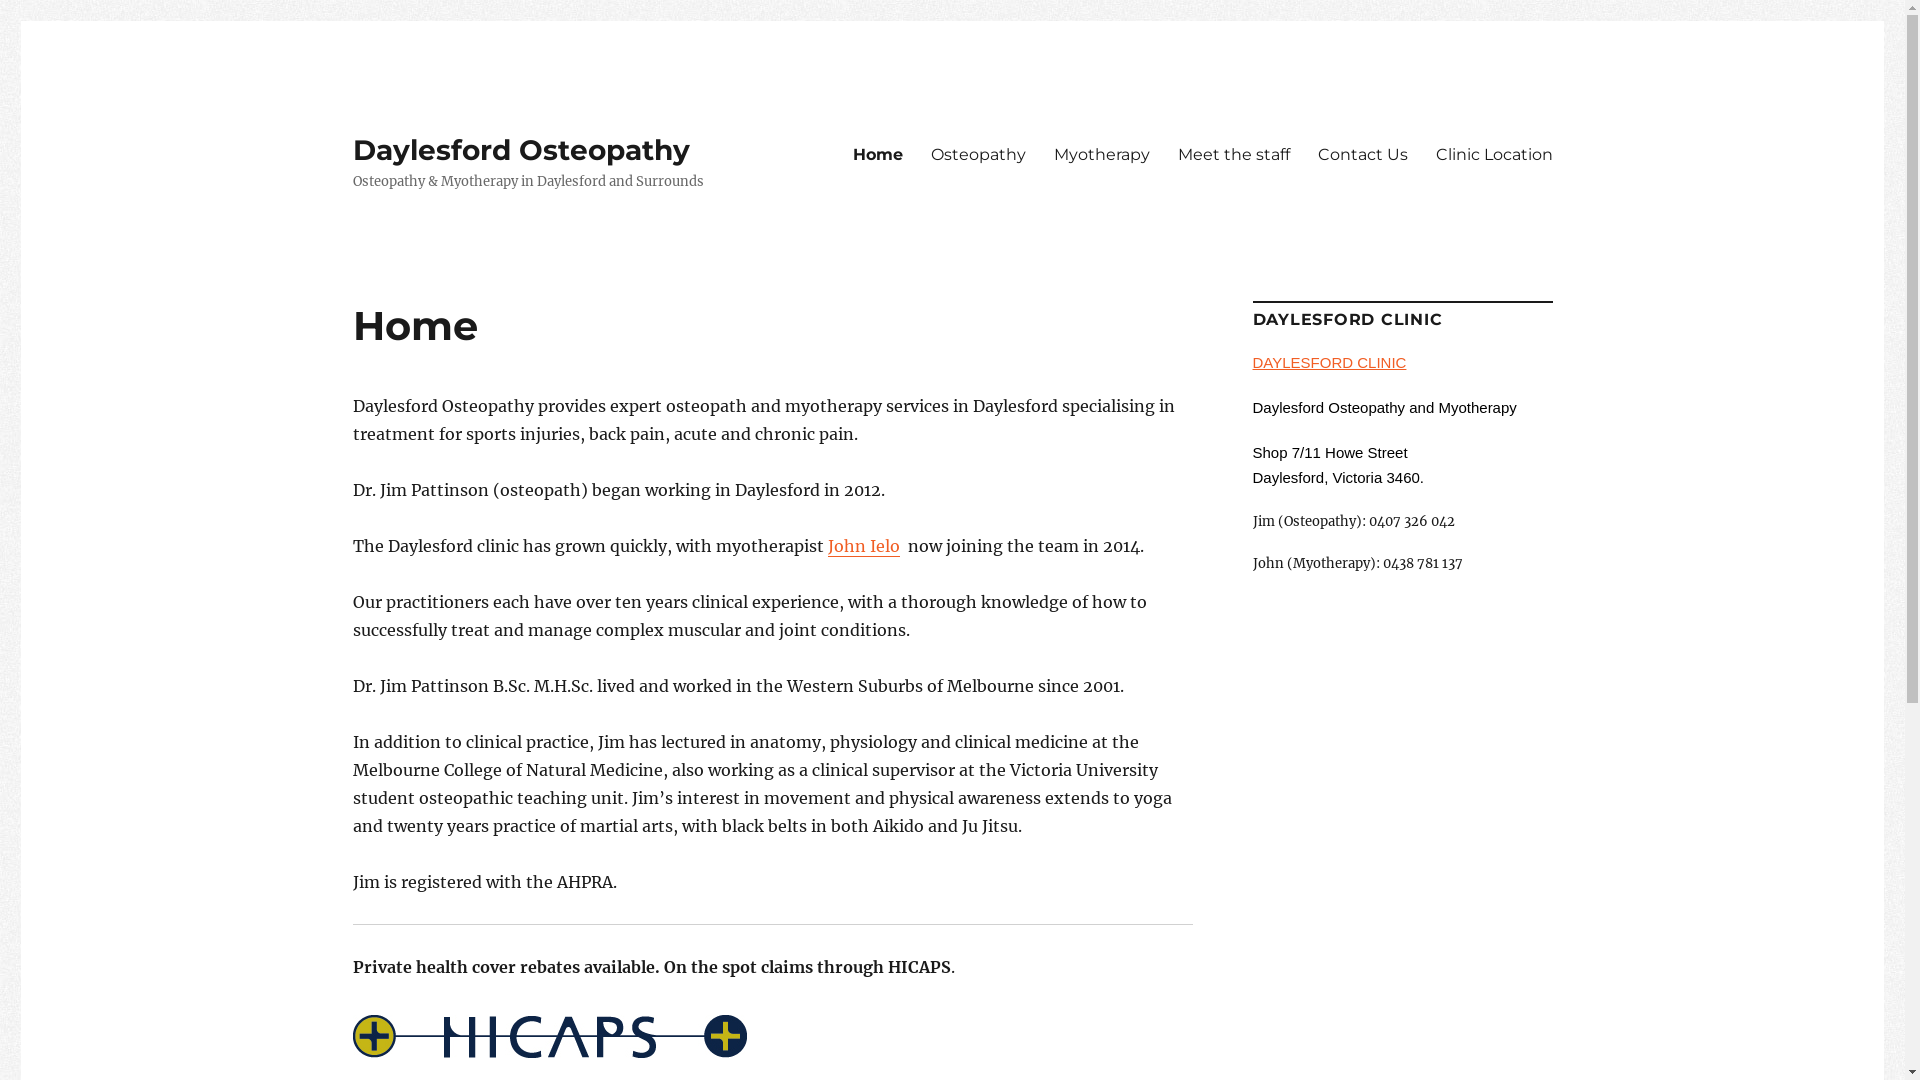 The image size is (1920, 1080). Describe the element at coordinates (1363, 154) in the screenshot. I see `Contact Us` at that location.